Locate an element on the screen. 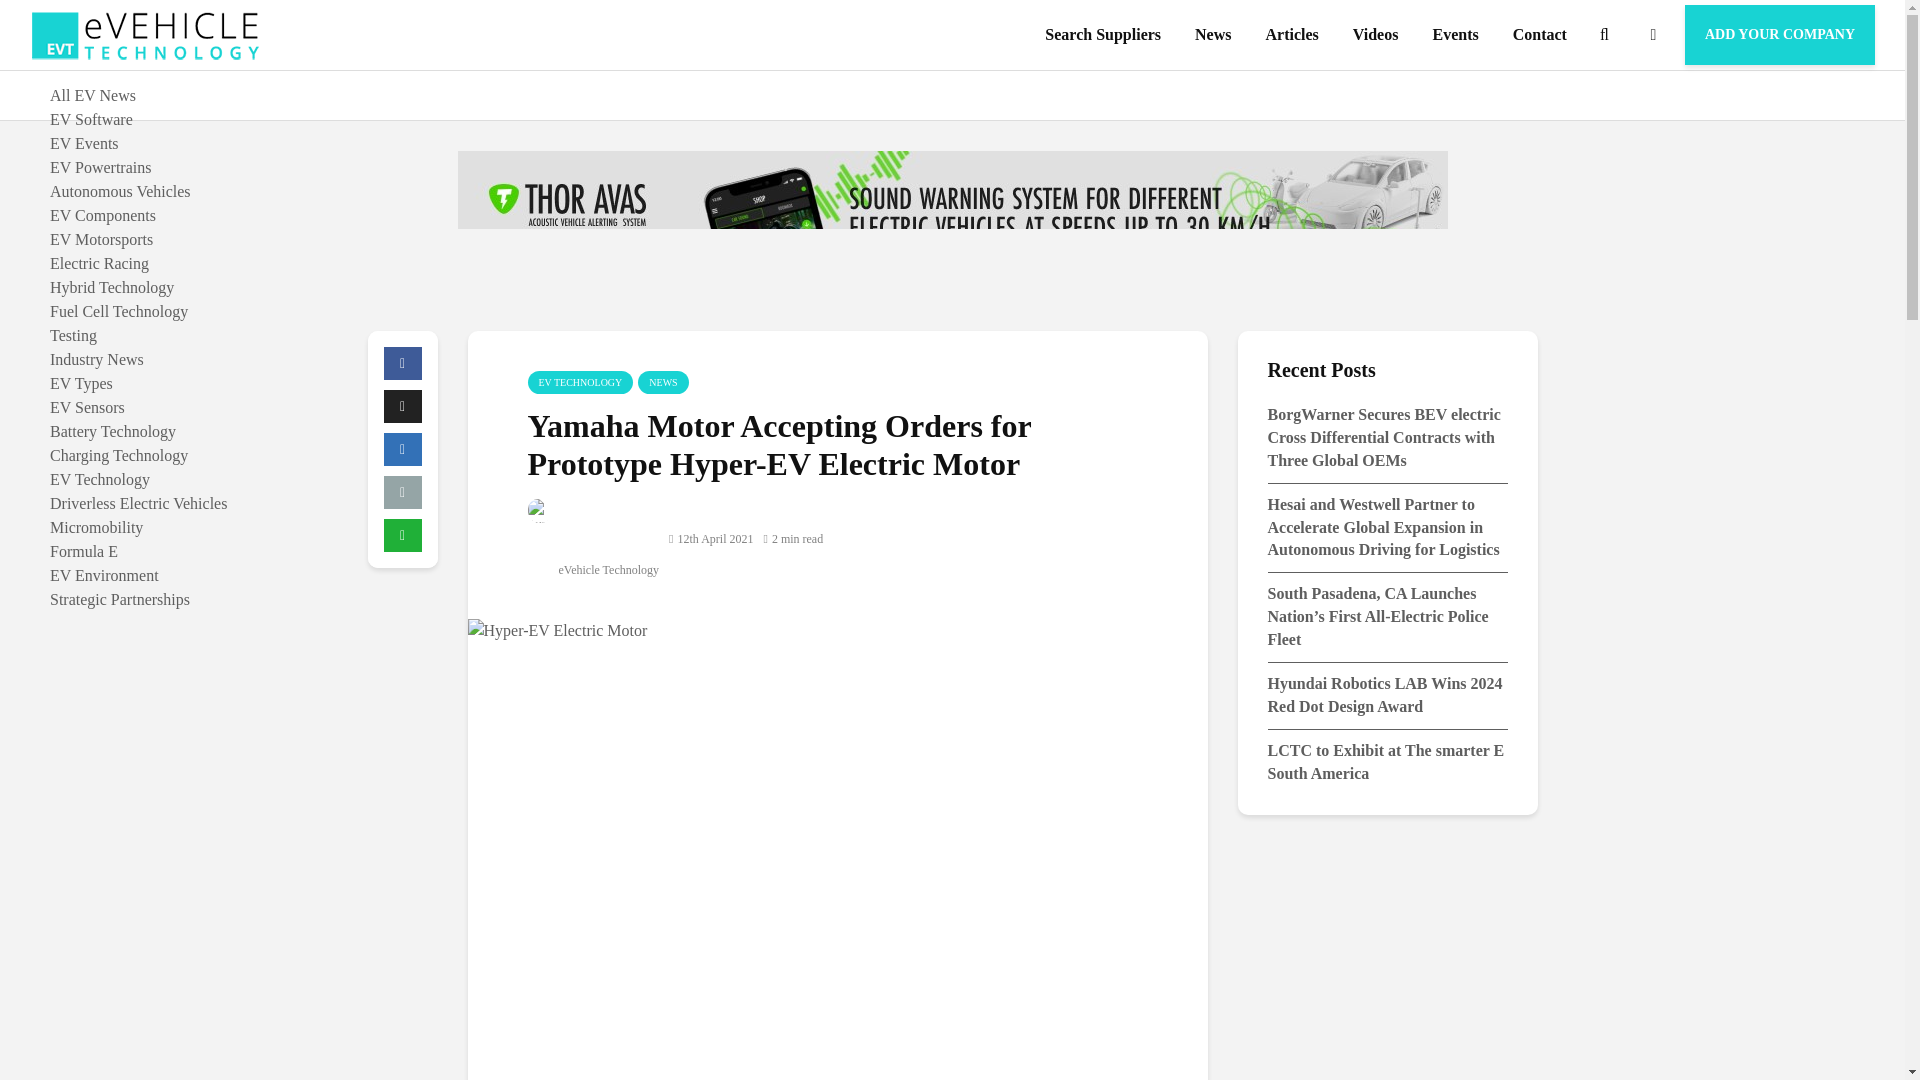 Image resolution: width=1920 pixels, height=1080 pixels. EV Events is located at coordinates (84, 144).